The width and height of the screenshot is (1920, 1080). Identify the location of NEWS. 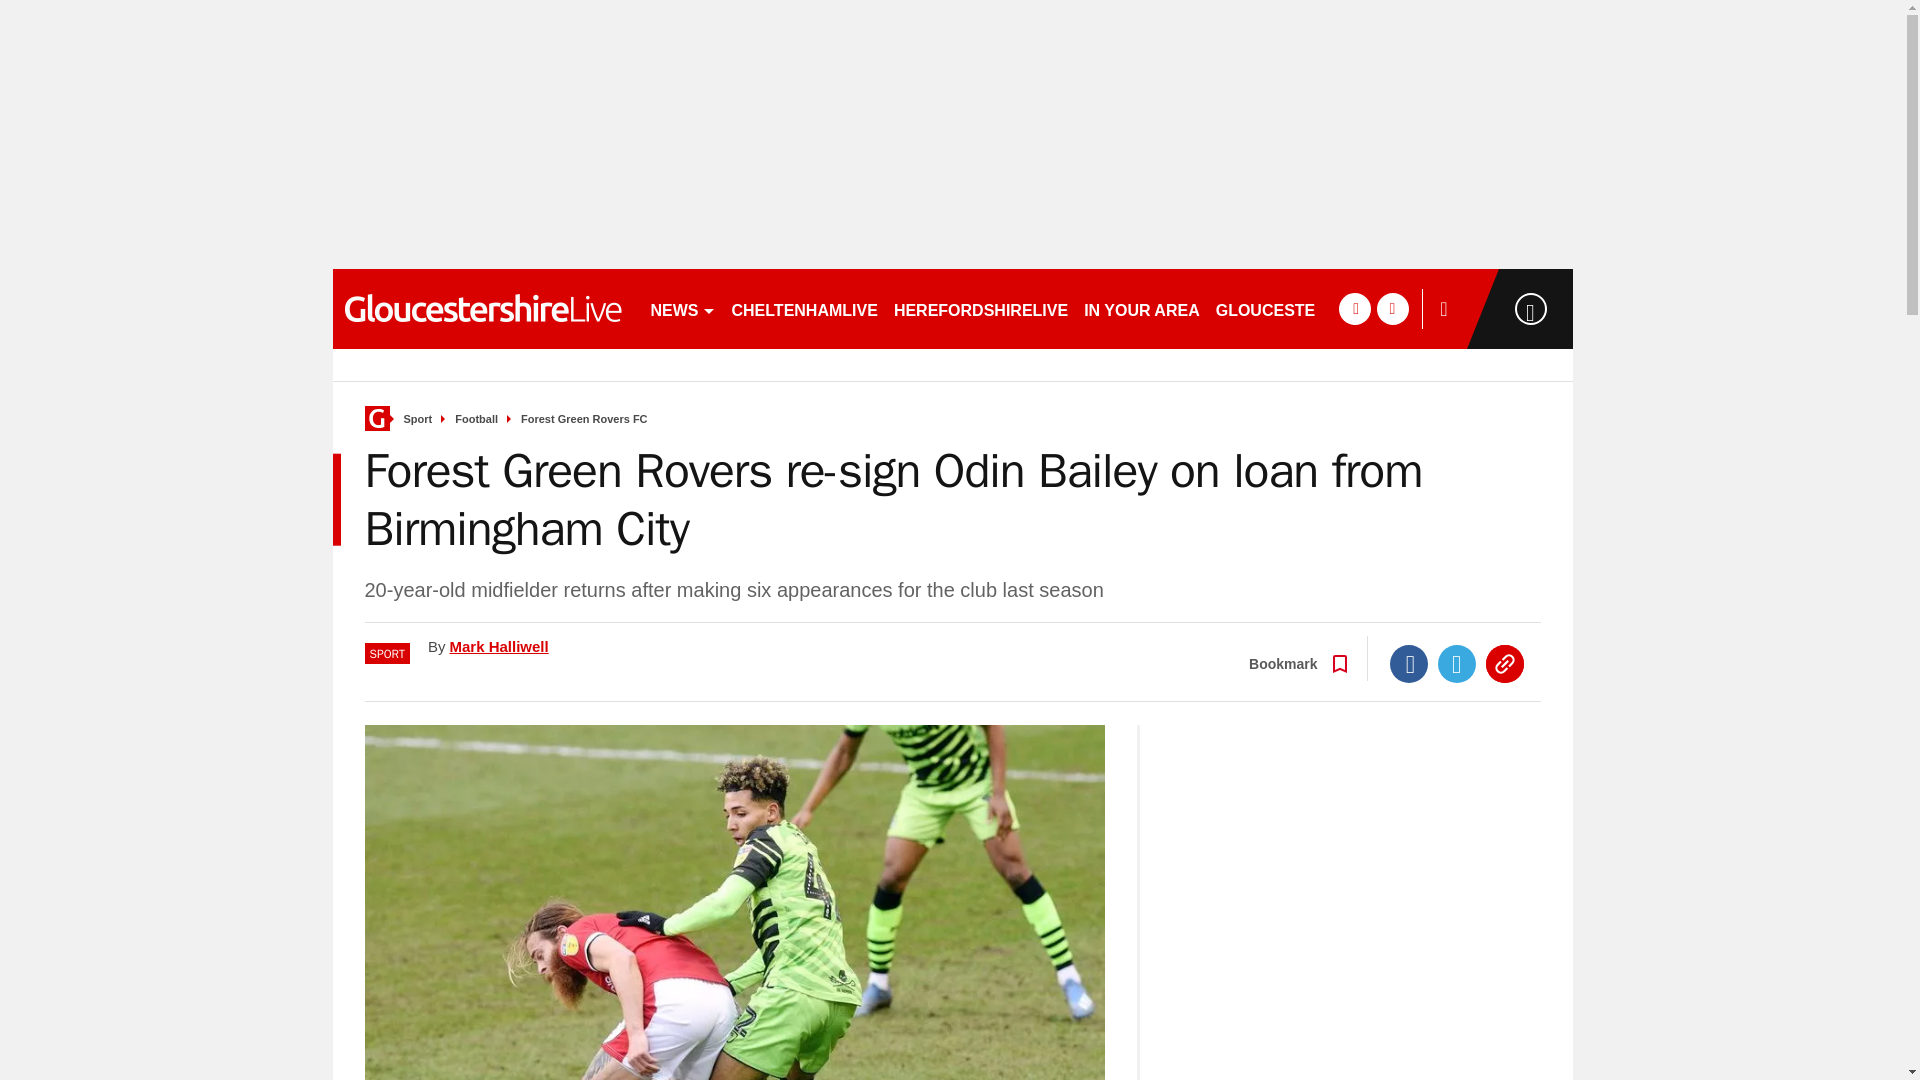
(682, 308).